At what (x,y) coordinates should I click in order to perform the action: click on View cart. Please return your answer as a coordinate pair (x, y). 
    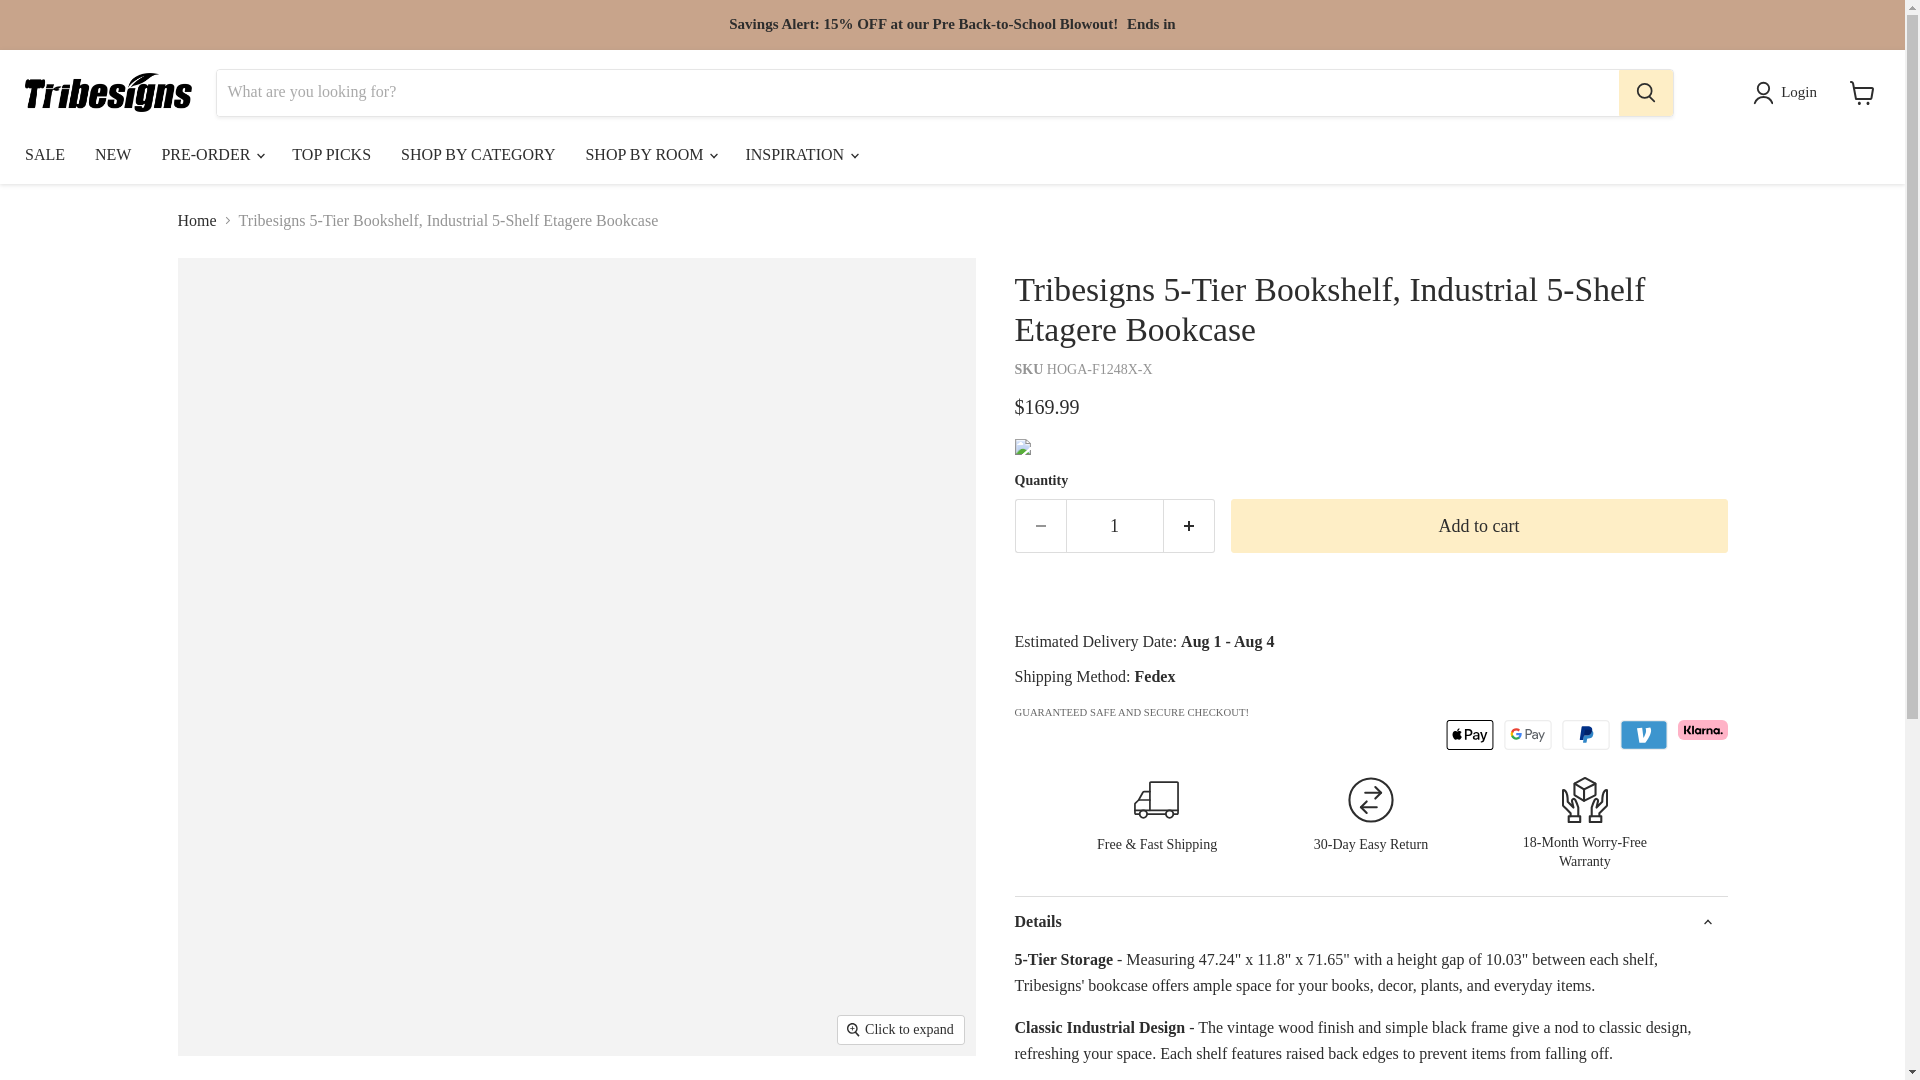
    Looking at the image, I should click on (1862, 92).